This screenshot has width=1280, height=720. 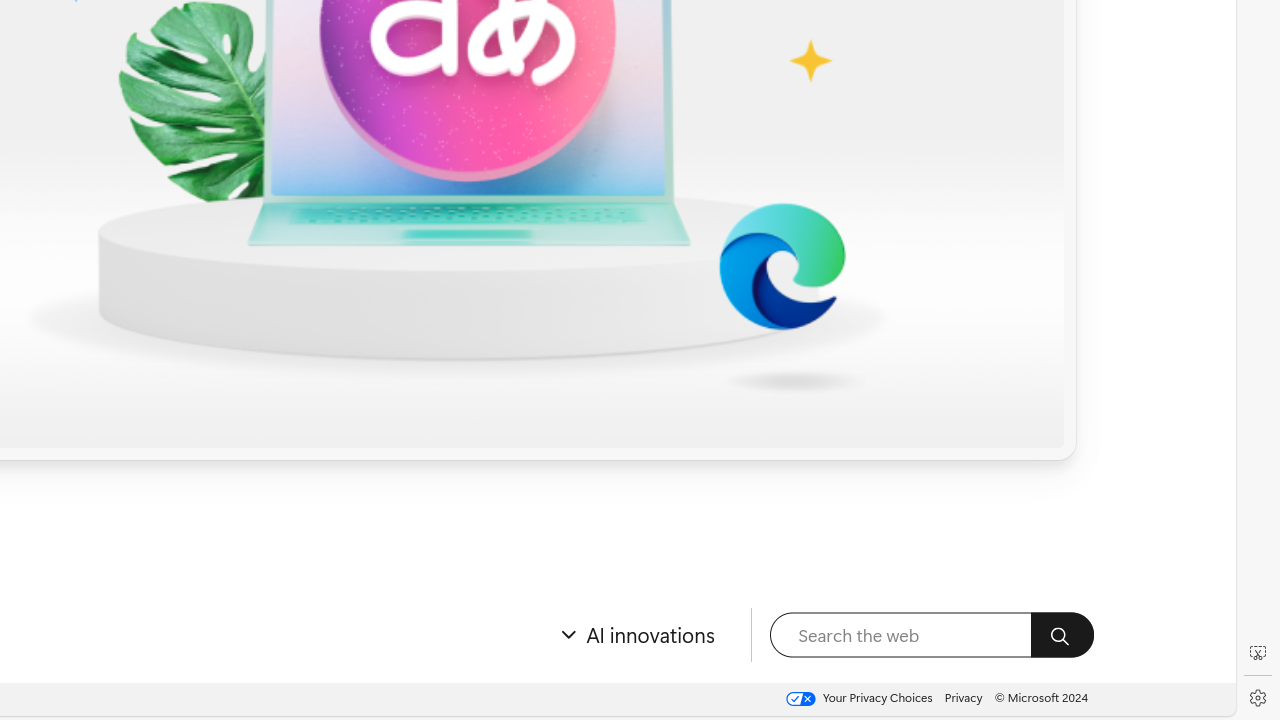 I want to click on Screenshot, so click(x=1258, y=653).